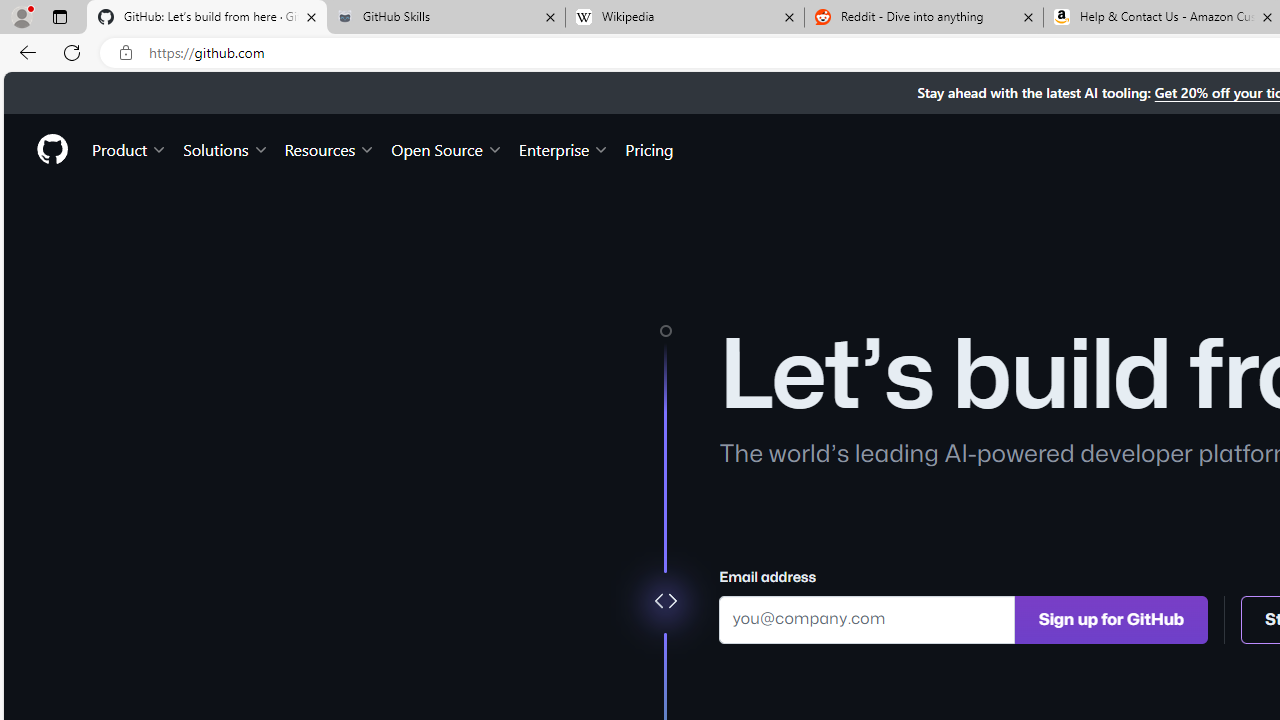 Image resolution: width=1280 pixels, height=720 pixels. Describe the element at coordinates (330, 148) in the screenshot. I see `Resources` at that location.